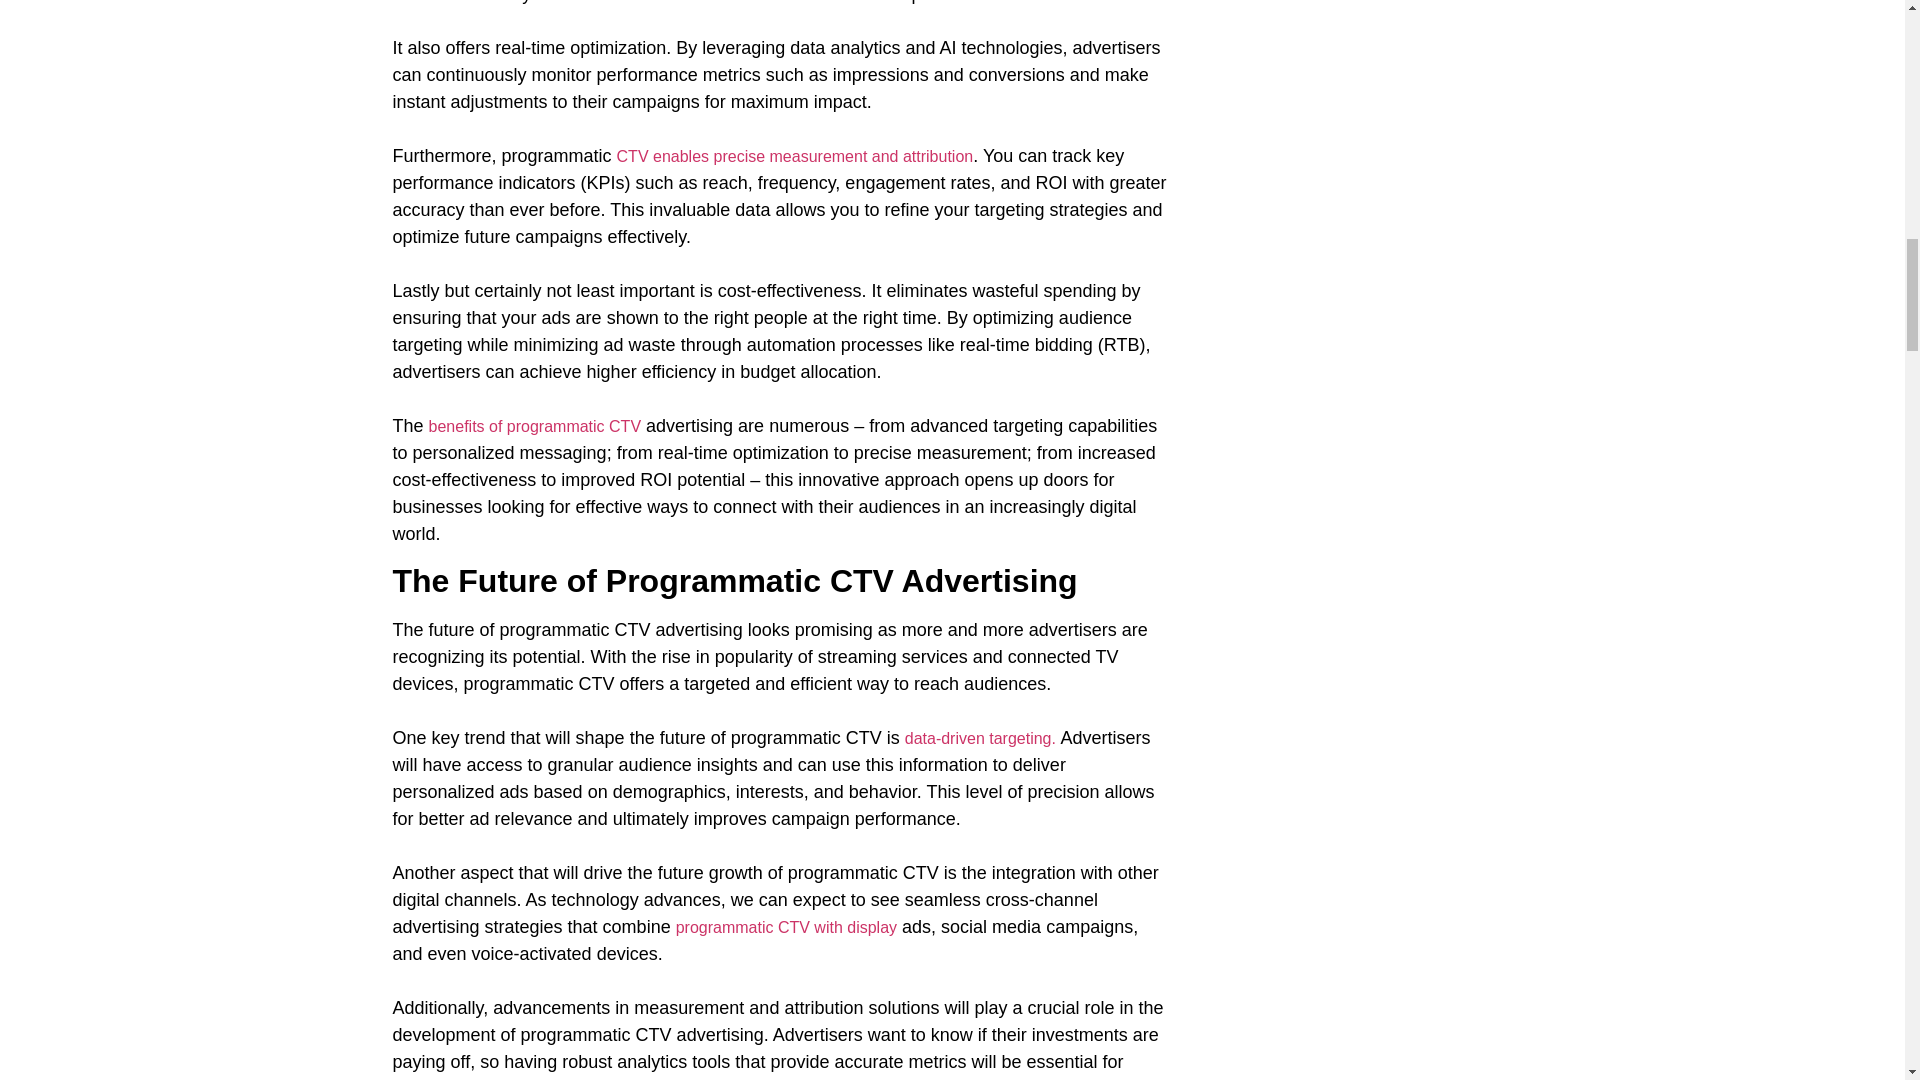 This screenshot has height=1080, width=1920. What do you see at coordinates (786, 928) in the screenshot?
I see `programmatic CTV with display` at bounding box center [786, 928].